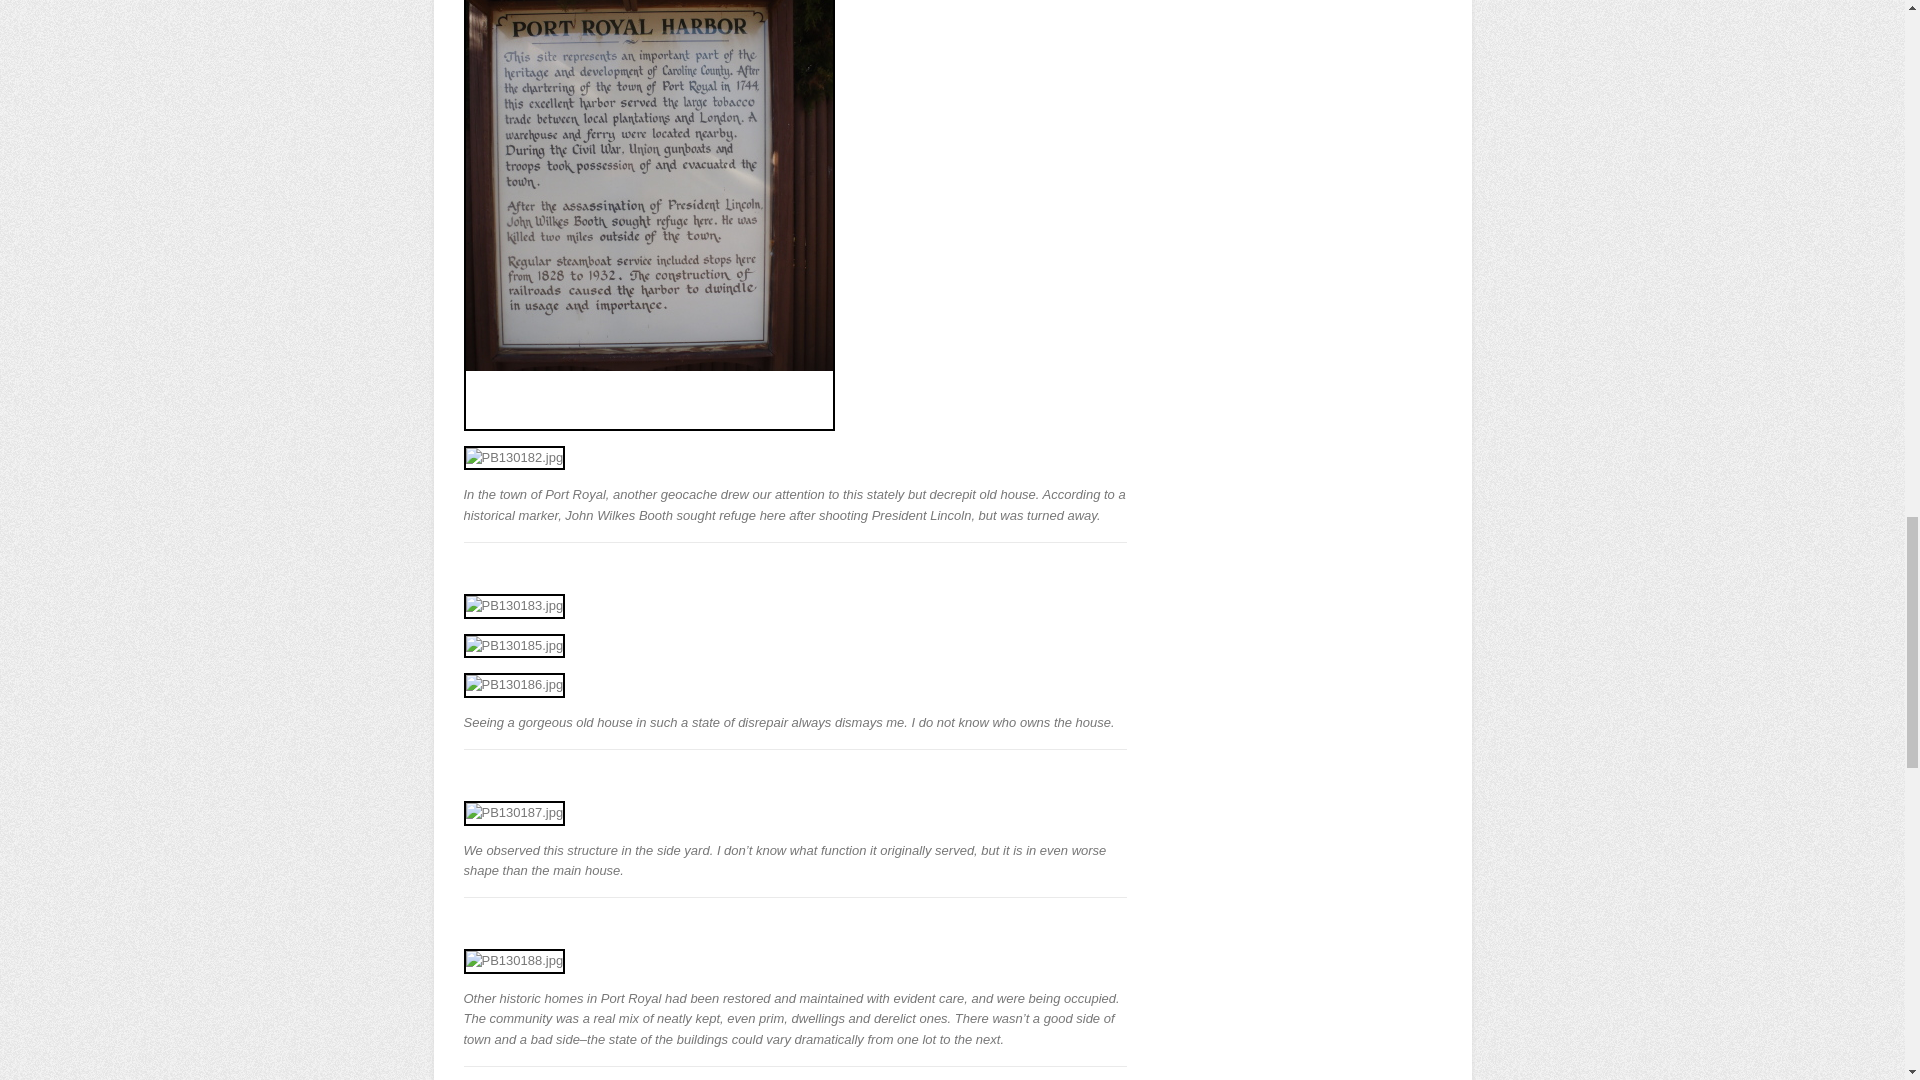  Describe the element at coordinates (515, 814) in the screenshot. I see `PB130187.jpg` at that location.